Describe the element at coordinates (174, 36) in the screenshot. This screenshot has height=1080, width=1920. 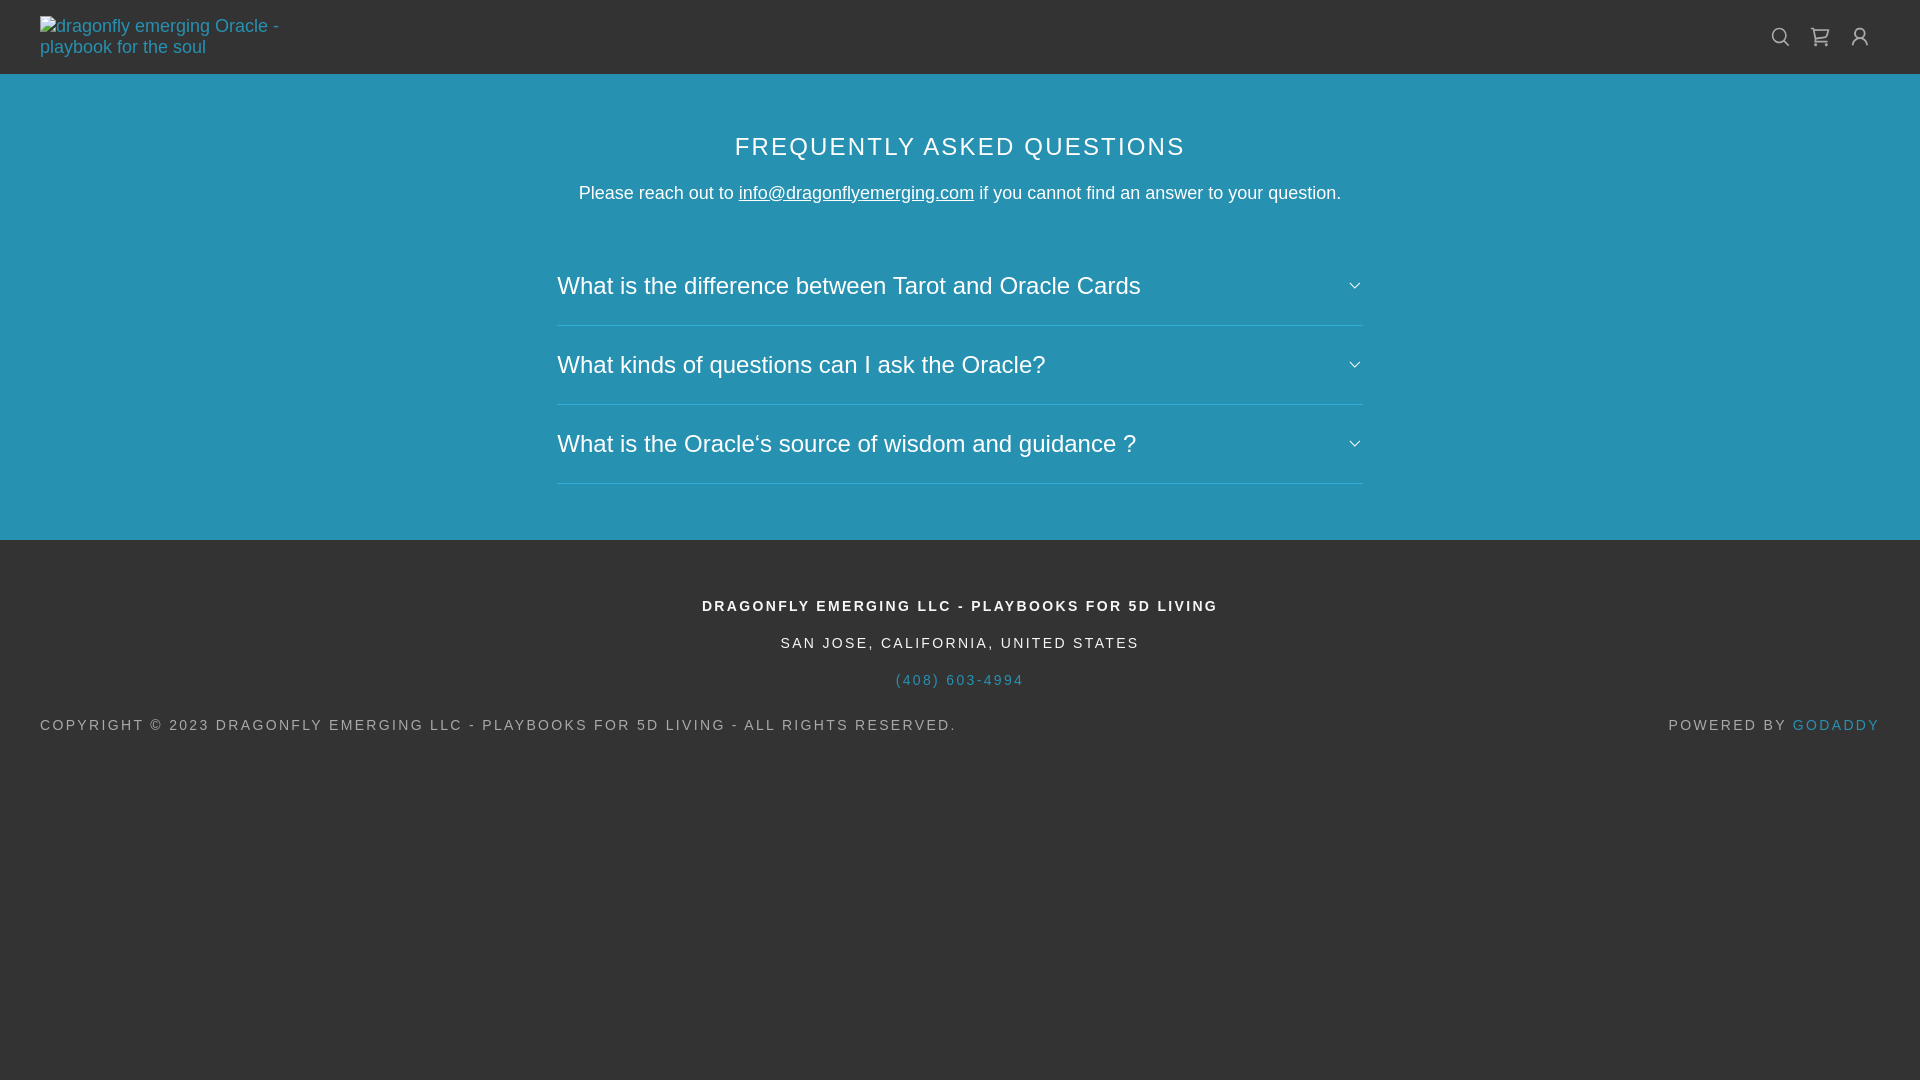
I see `dragonfly emerging Oracle - playbook for the soul` at that location.